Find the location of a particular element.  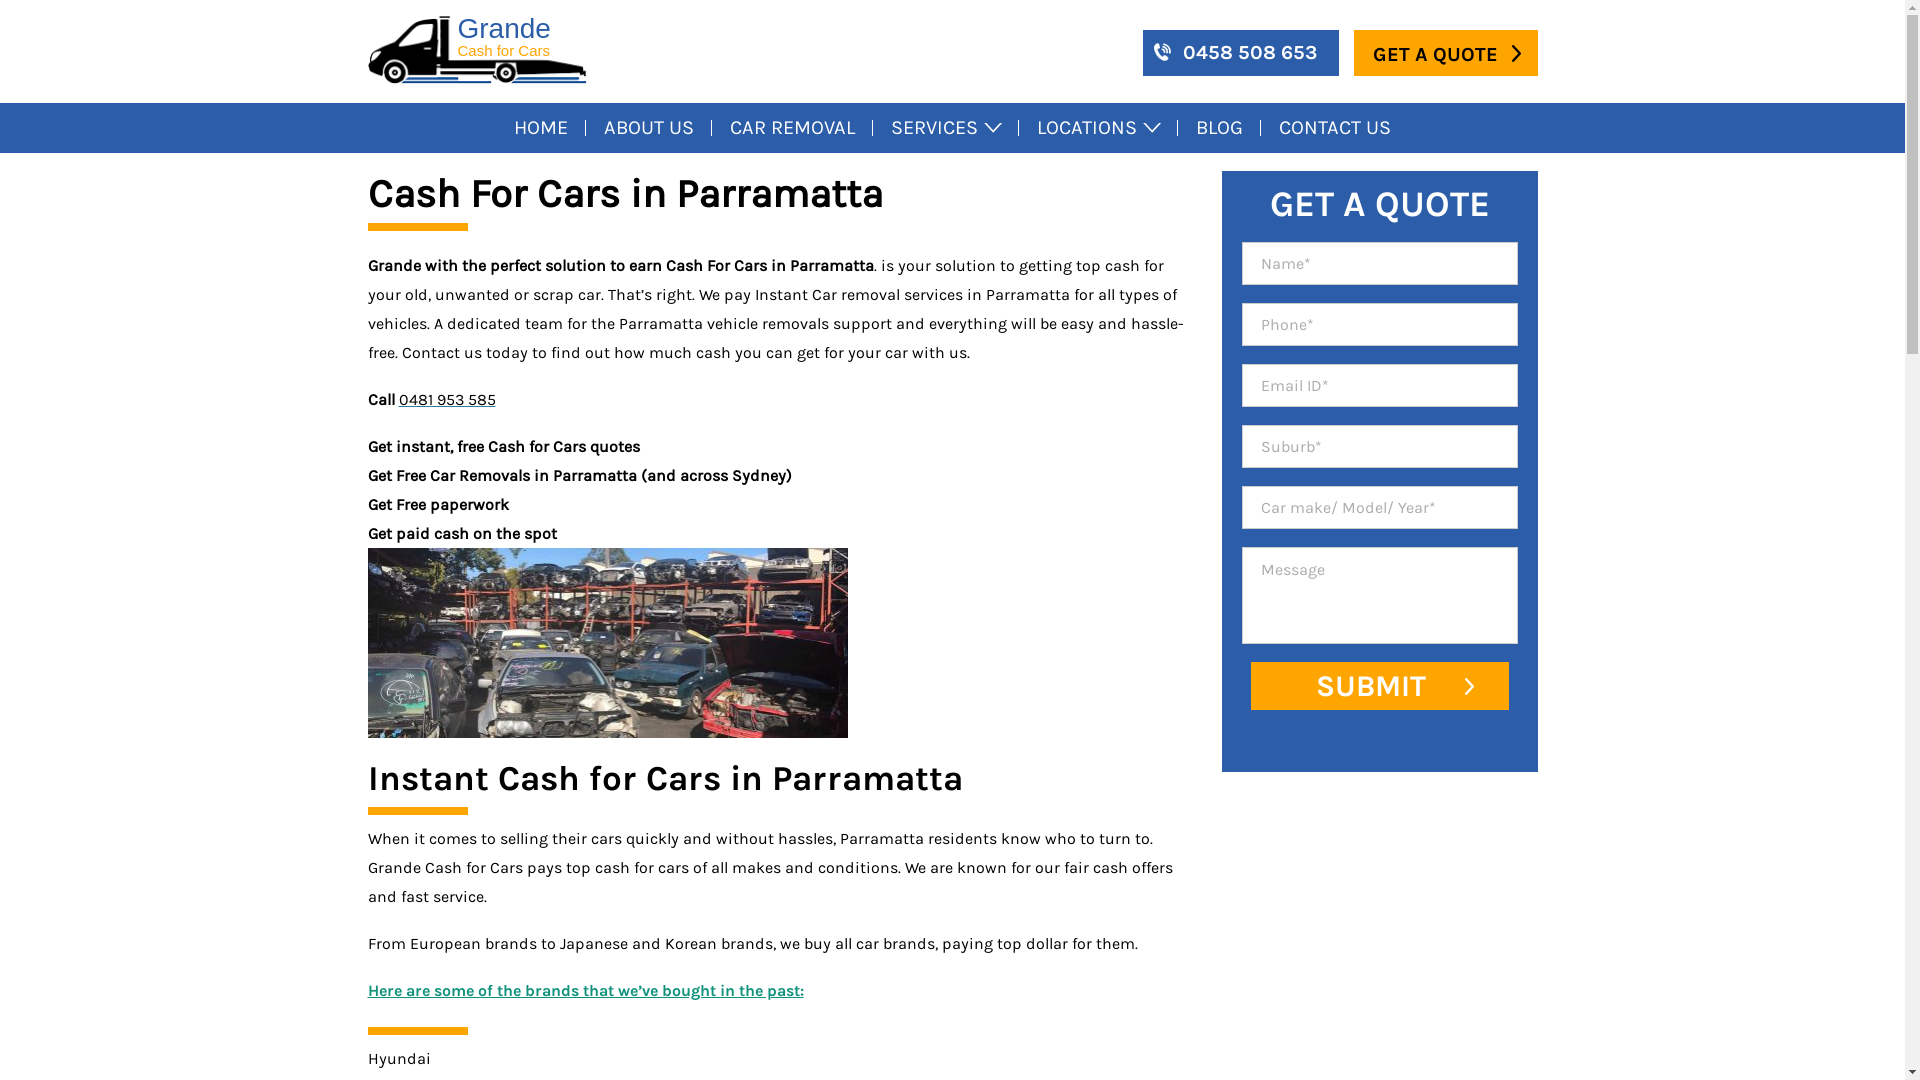

0481 953 585 is located at coordinates (446, 400).